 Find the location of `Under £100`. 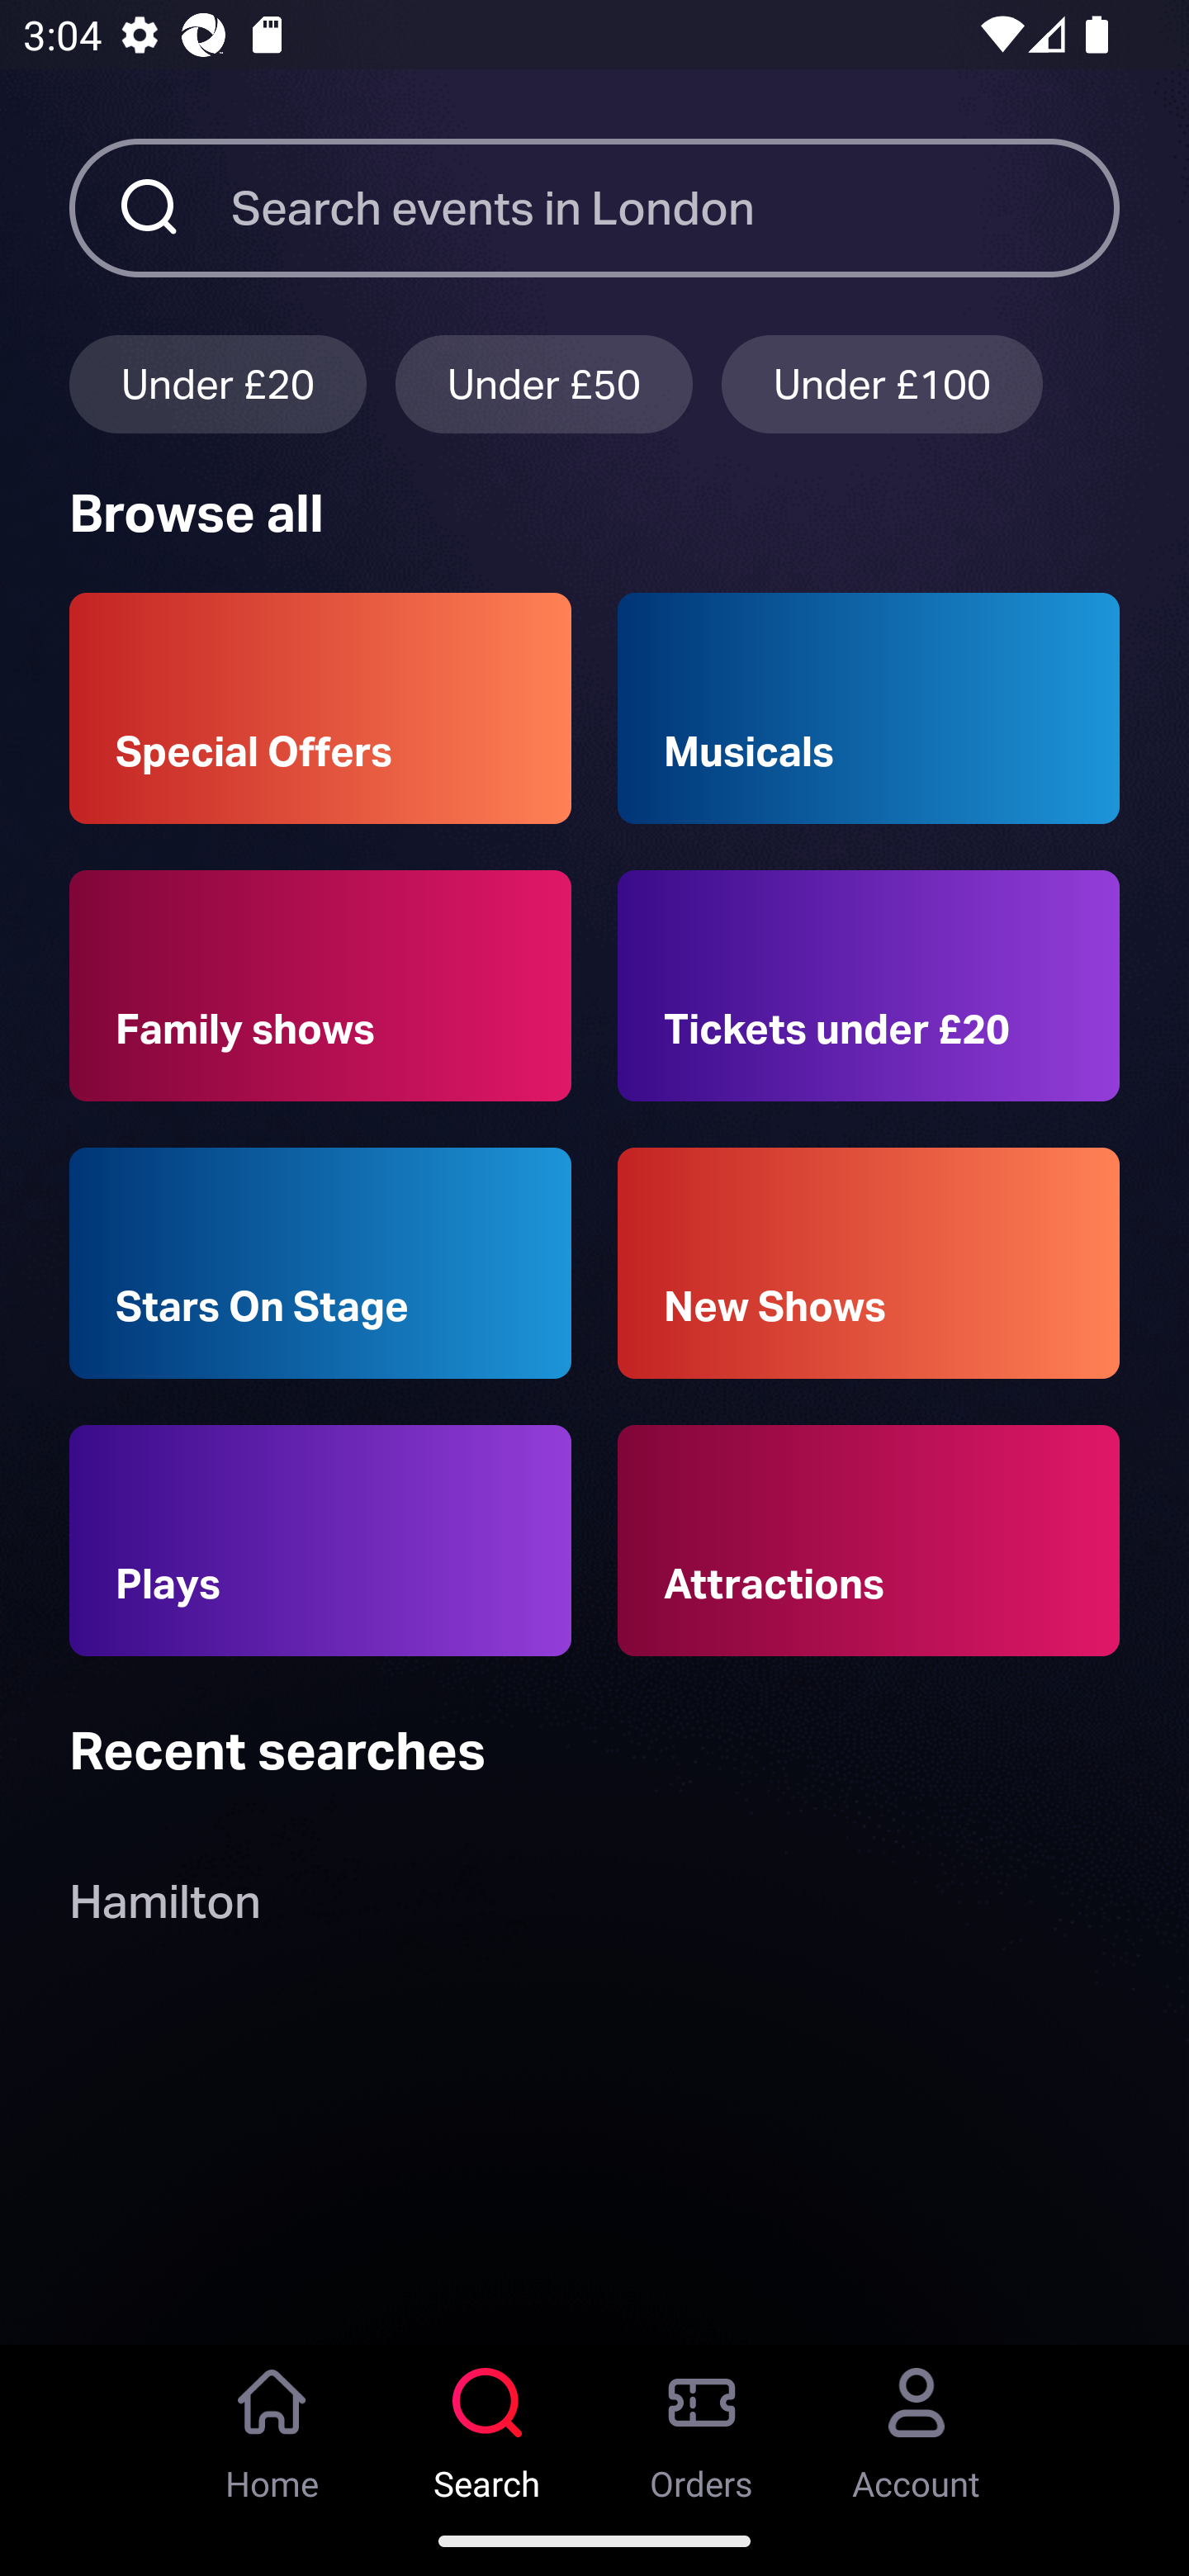

Under £100 is located at coordinates (882, 383).